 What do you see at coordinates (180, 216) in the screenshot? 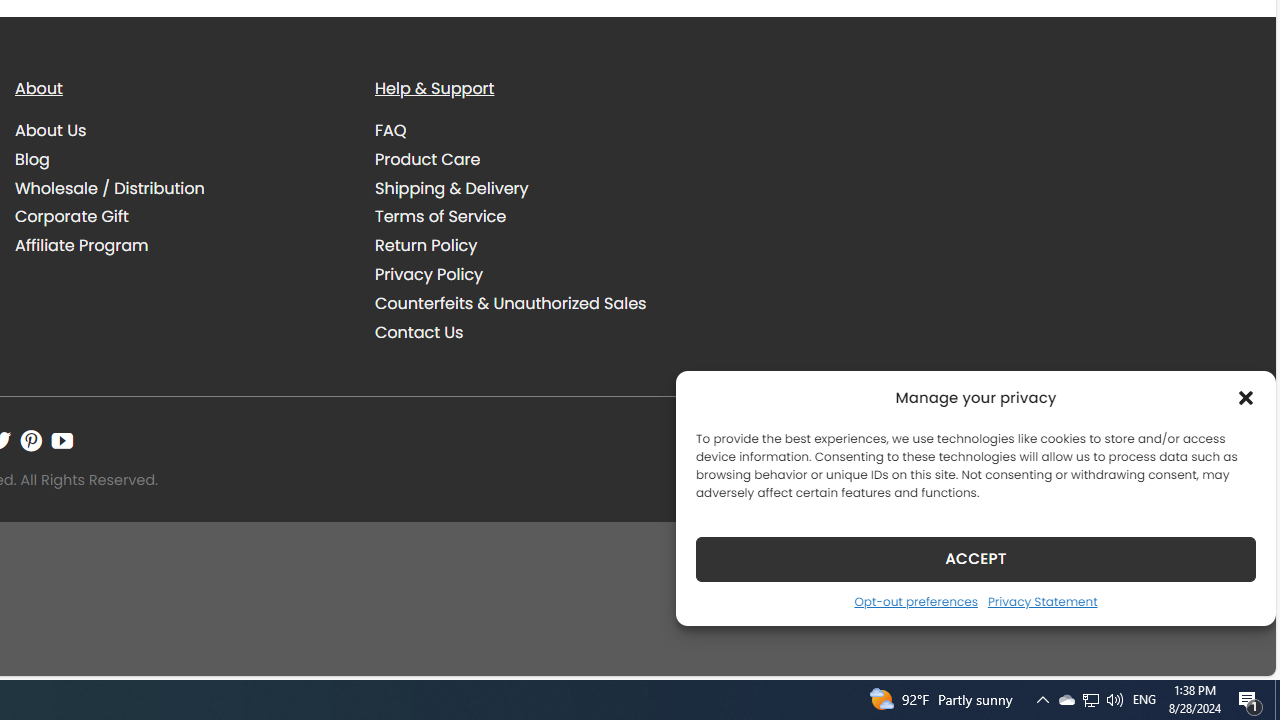
I see `Corporate Gift` at bounding box center [180, 216].